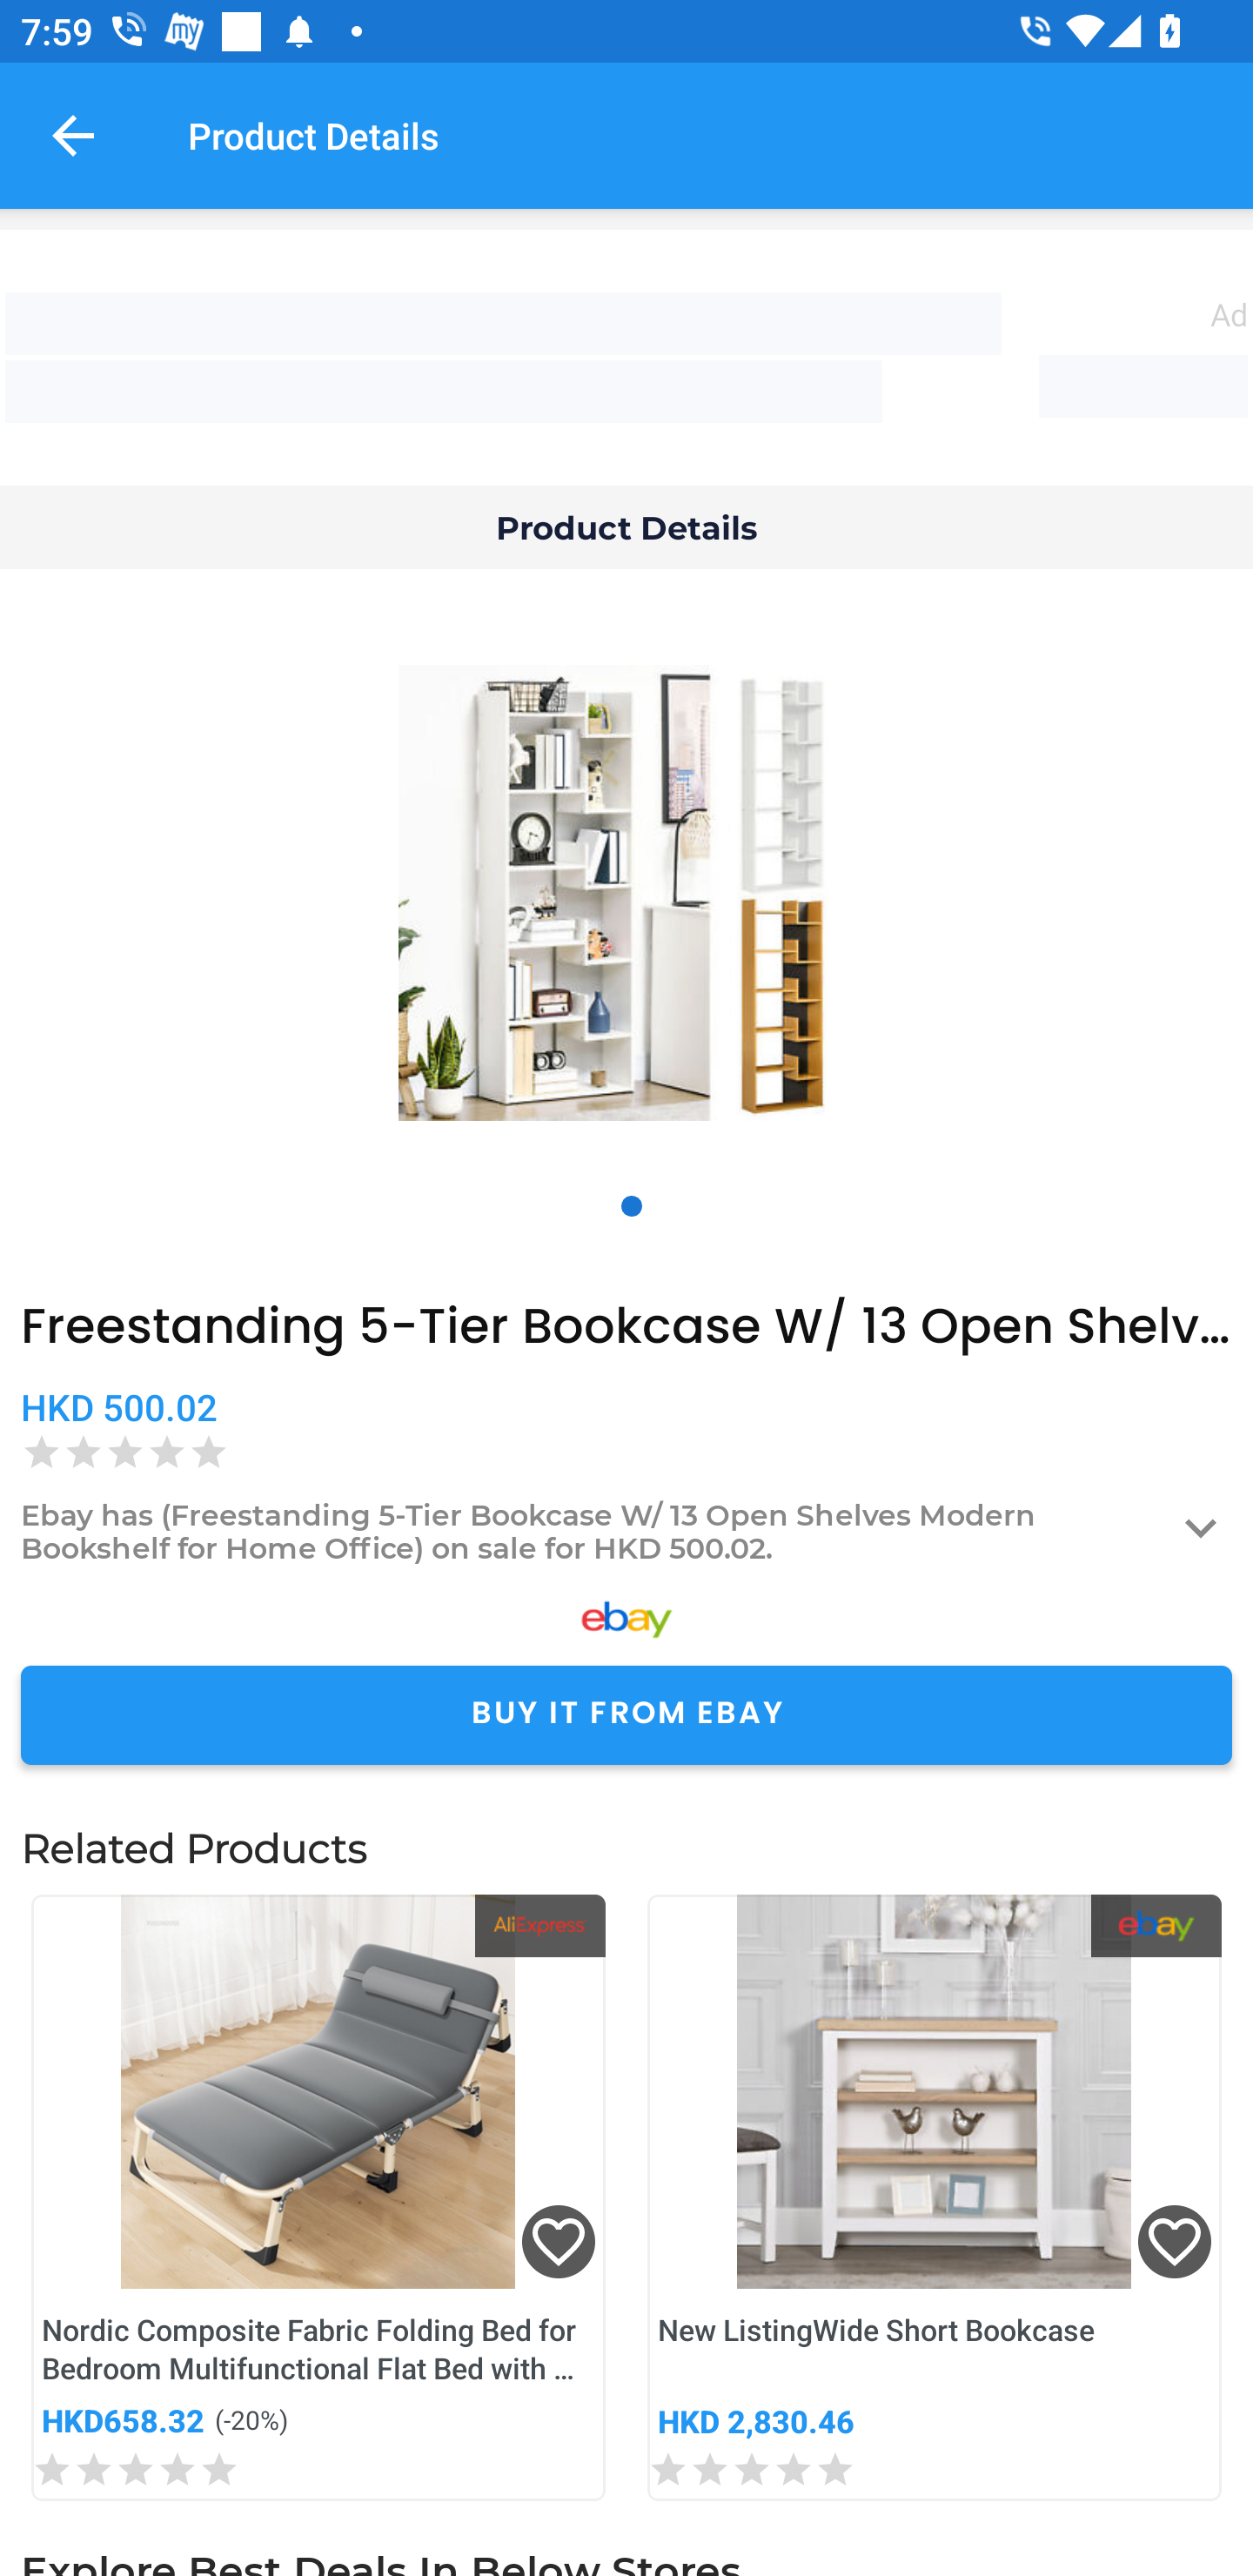  What do you see at coordinates (626, 1715) in the screenshot?
I see `BUY IT FROM EBAY` at bounding box center [626, 1715].